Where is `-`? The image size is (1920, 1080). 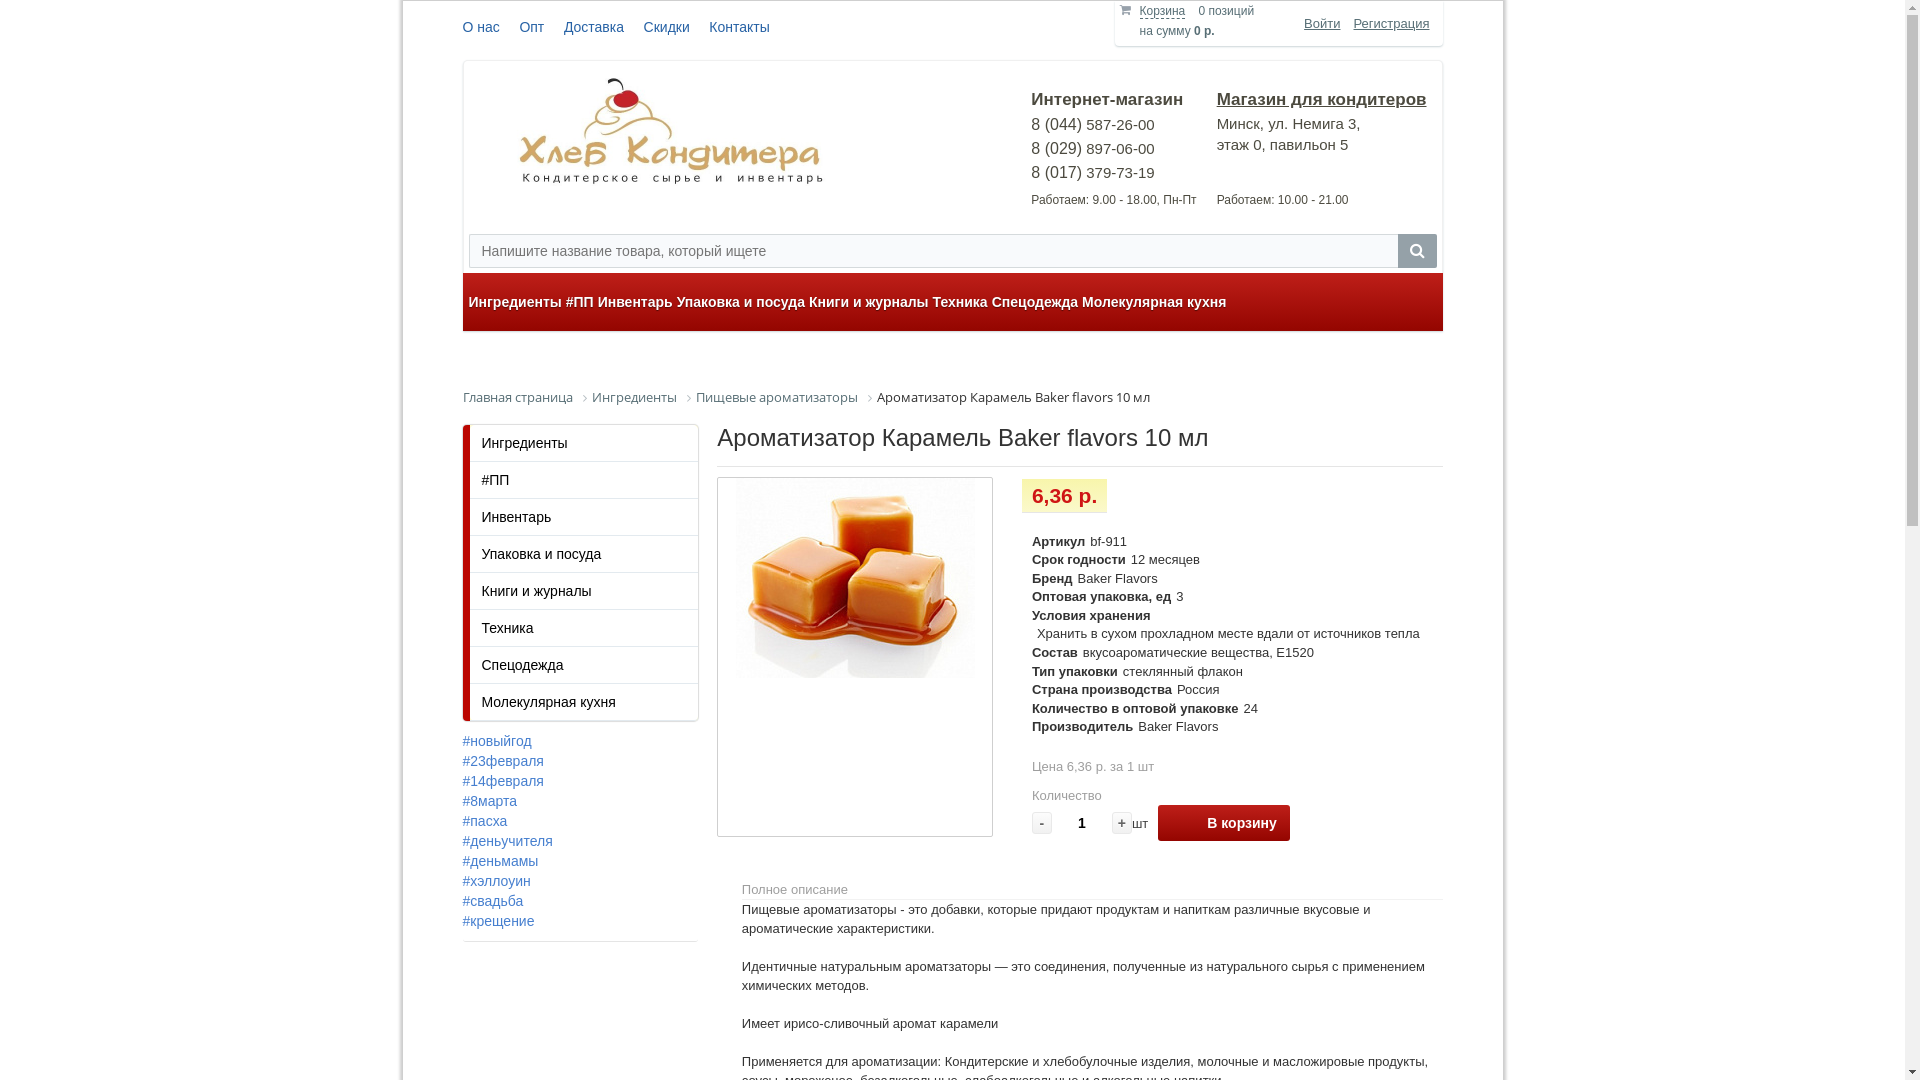
- is located at coordinates (1042, 823).